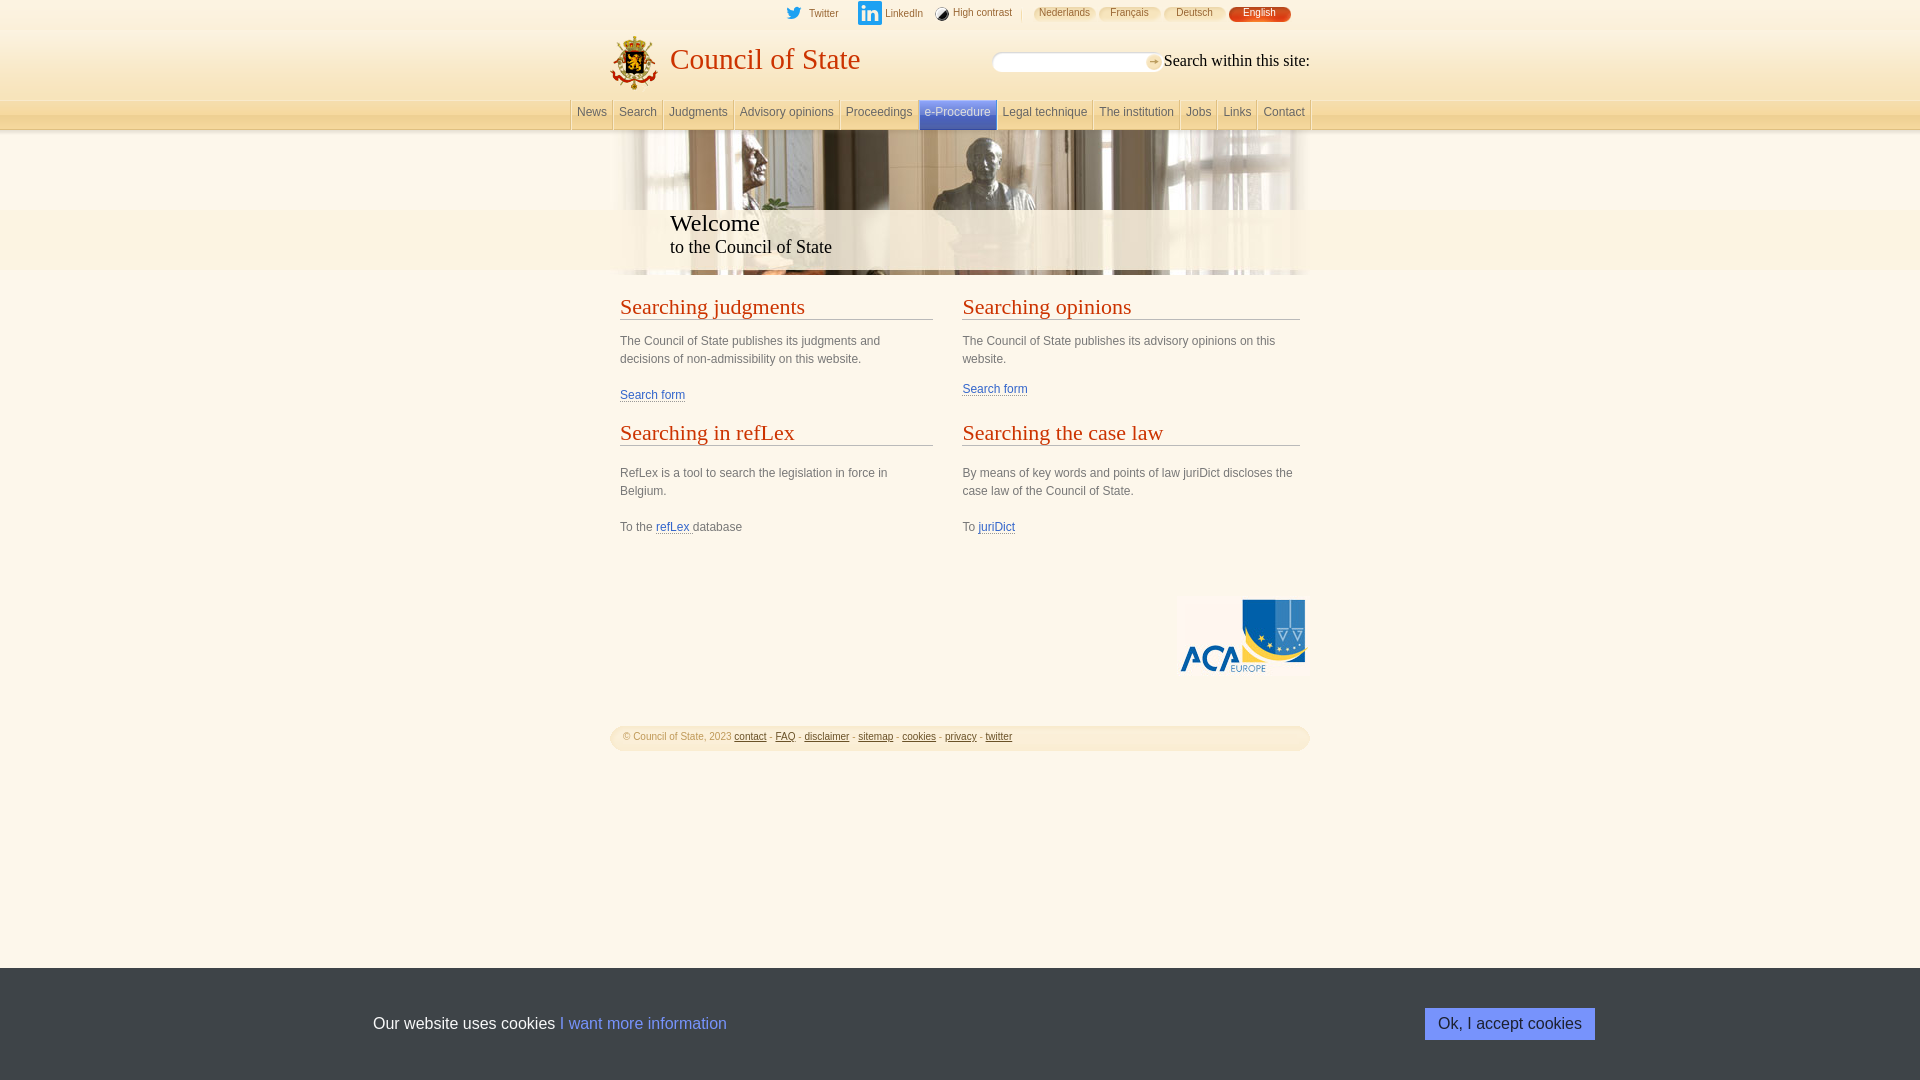 This screenshot has width=1920, height=1080. What do you see at coordinates (674, 527) in the screenshot?
I see `refLex` at bounding box center [674, 527].